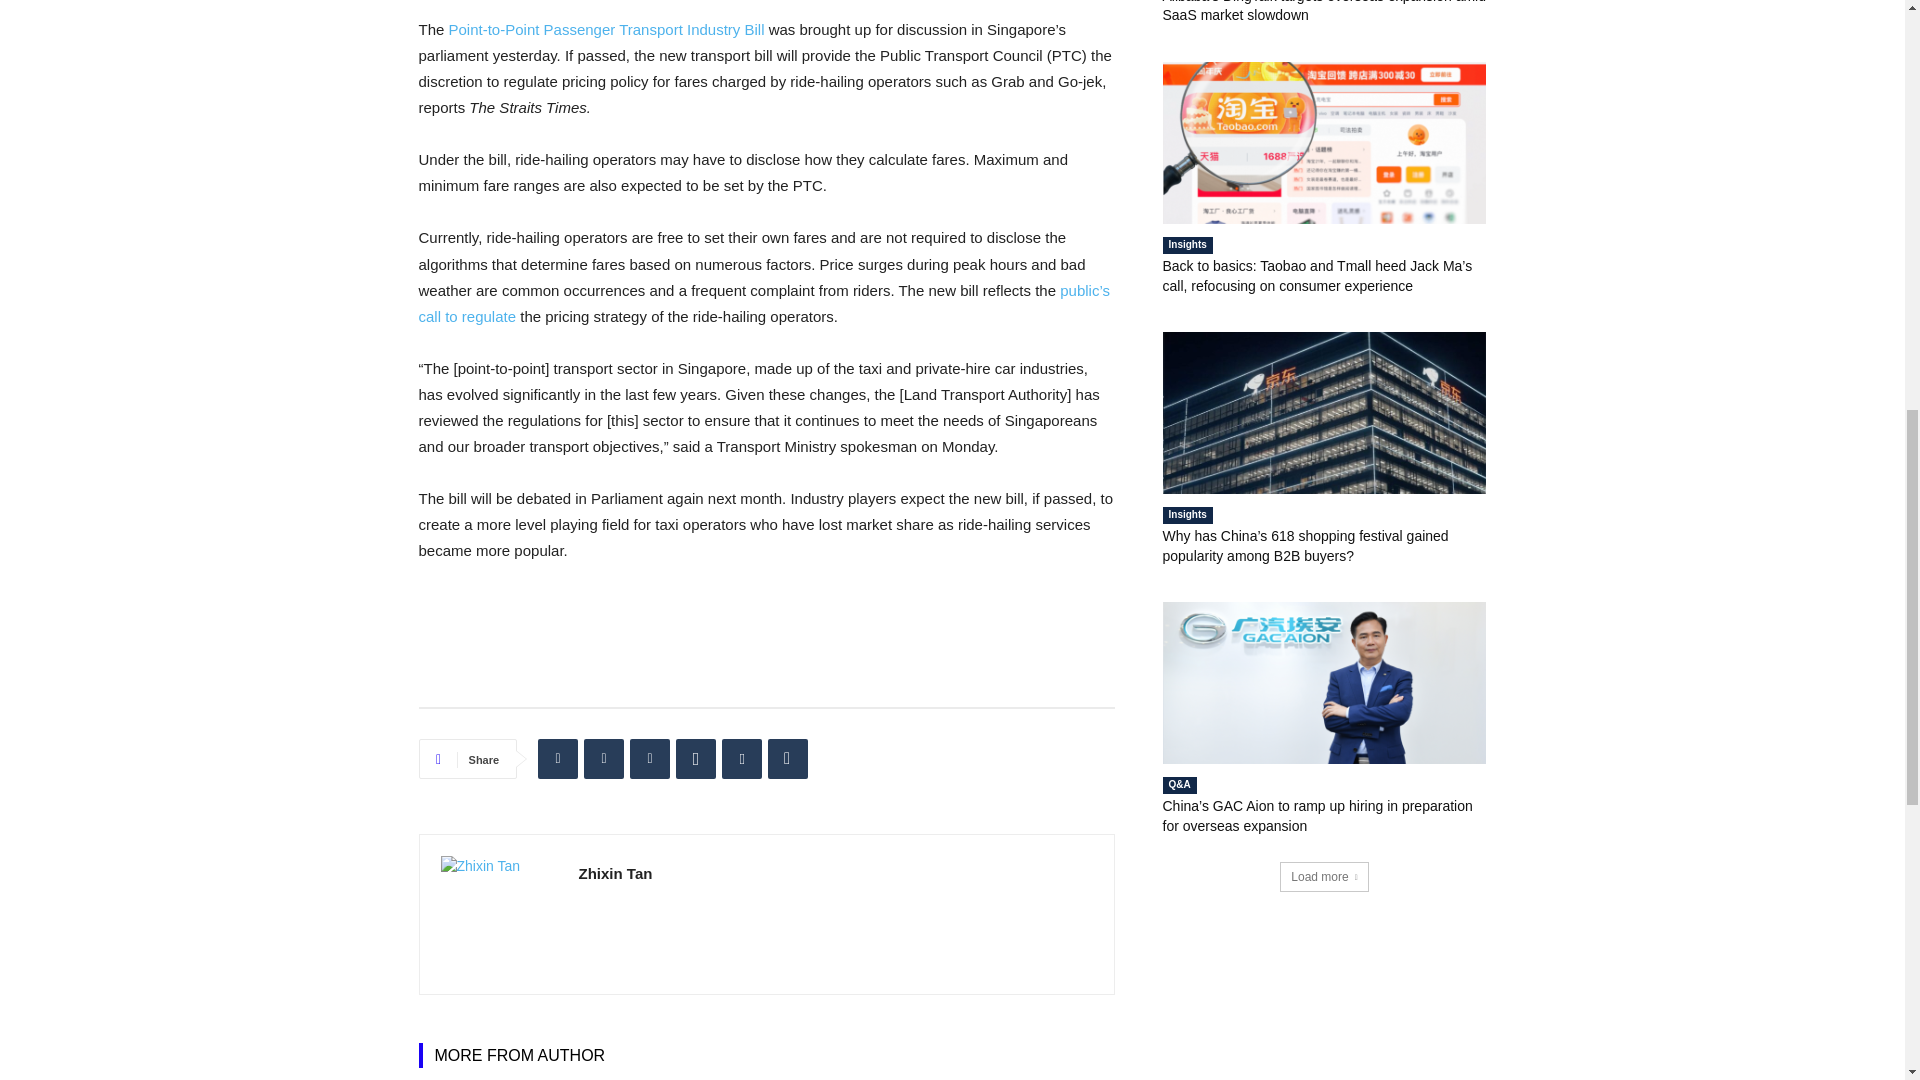  What do you see at coordinates (788, 758) in the screenshot?
I see `Copy URL` at bounding box center [788, 758].